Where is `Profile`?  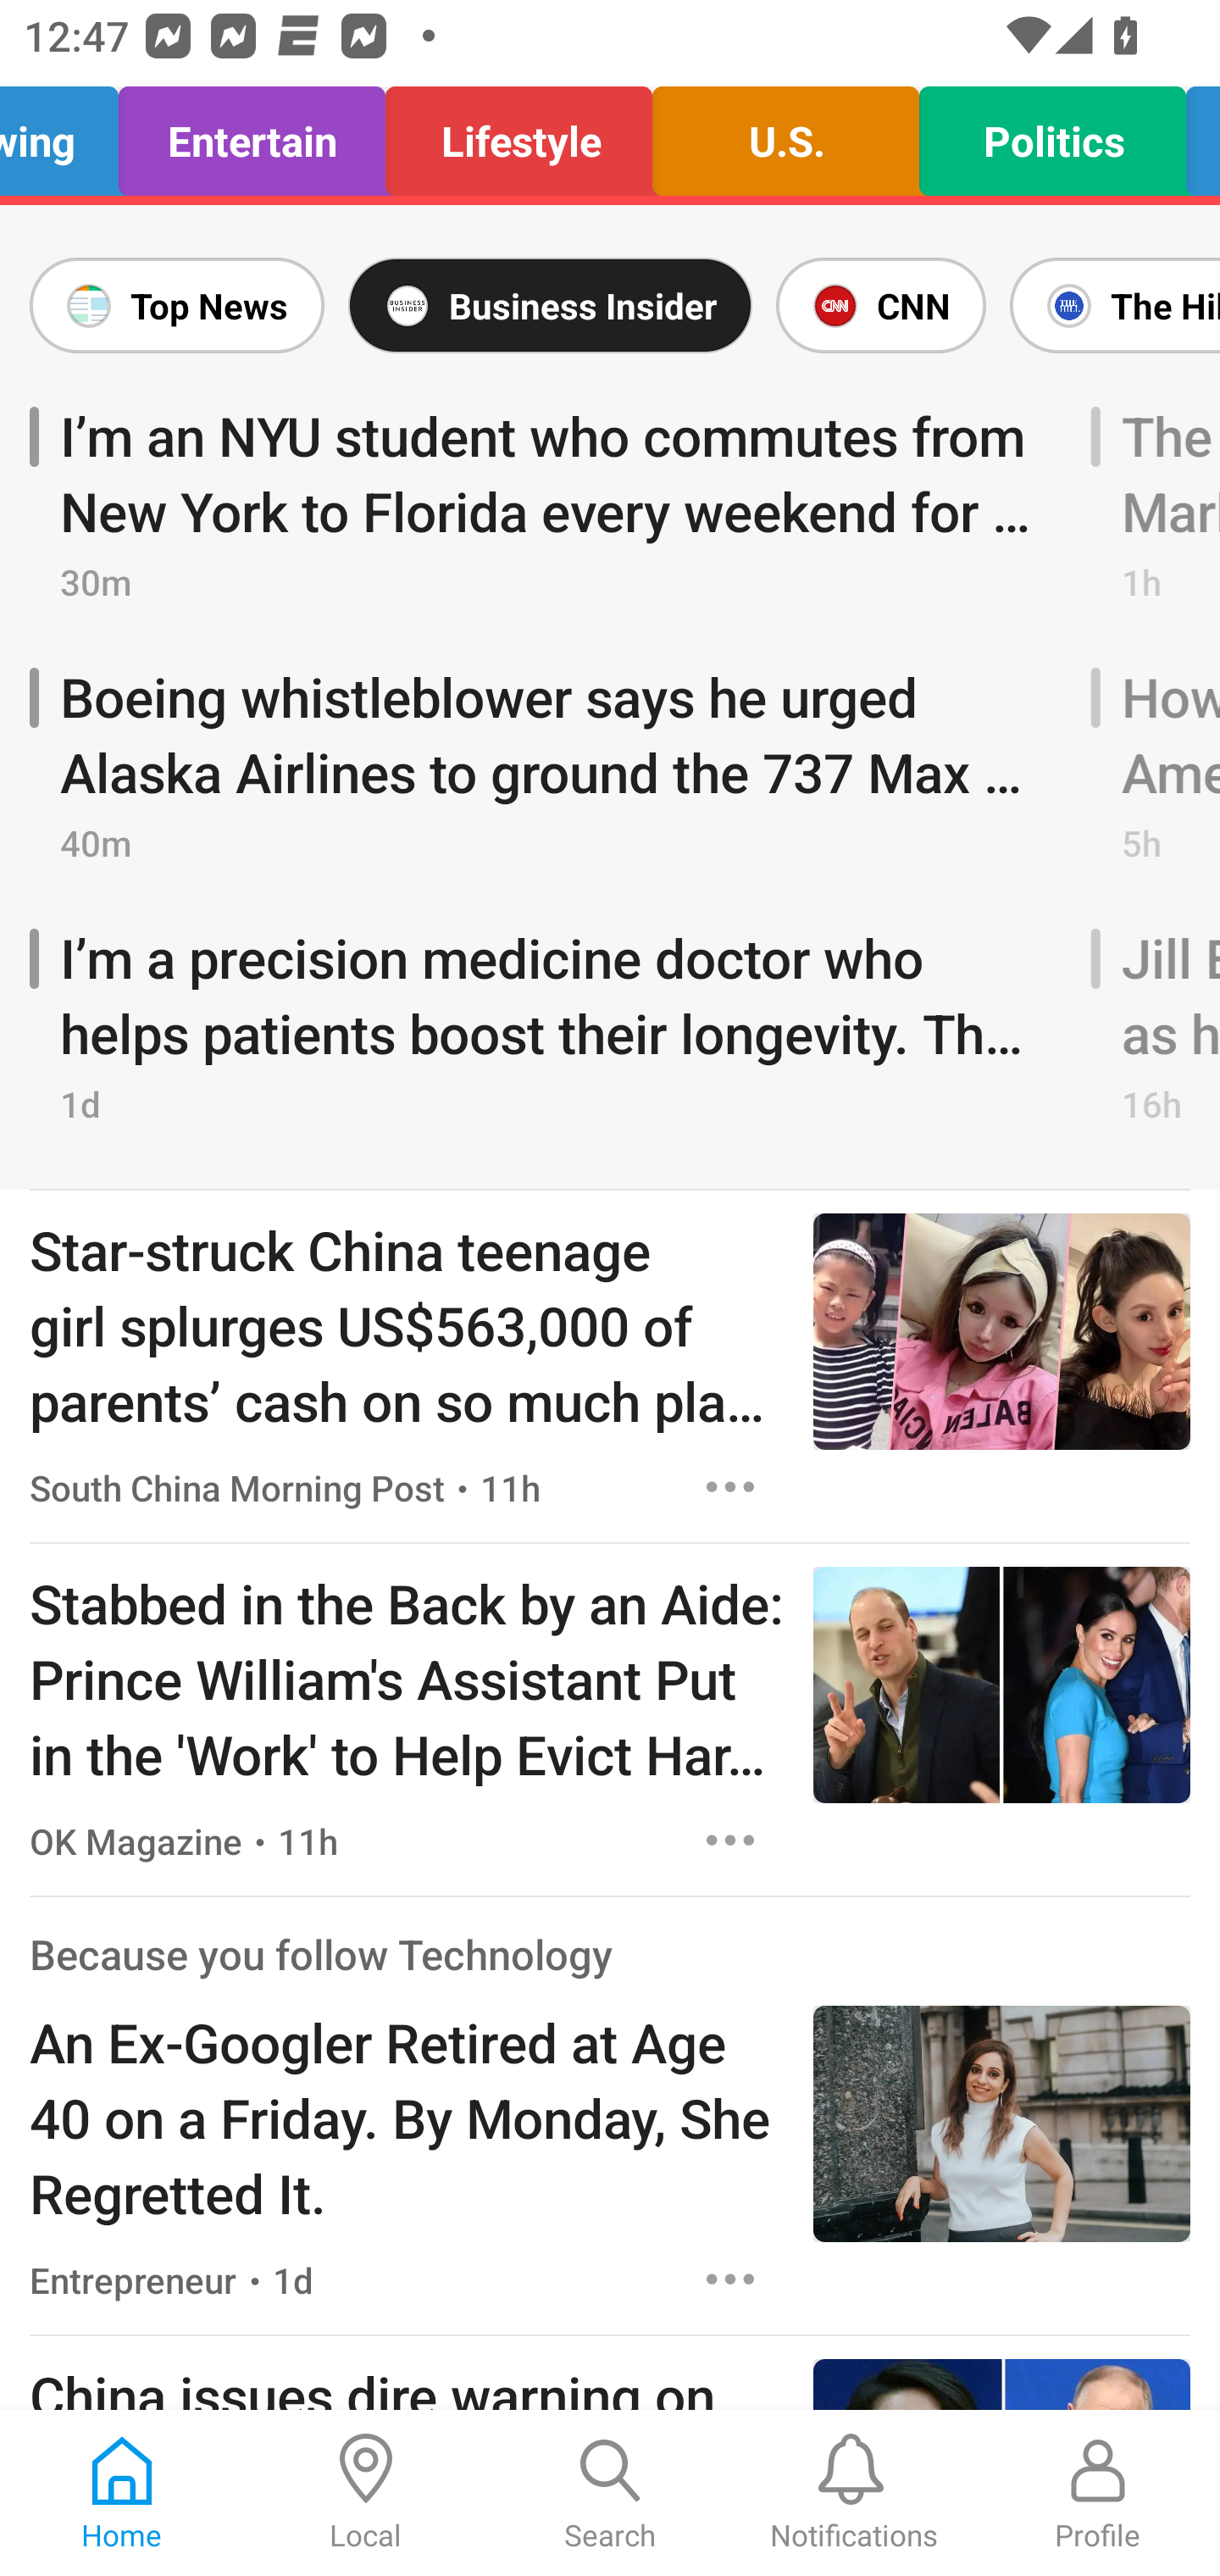
Profile is located at coordinates (1098, 2493).